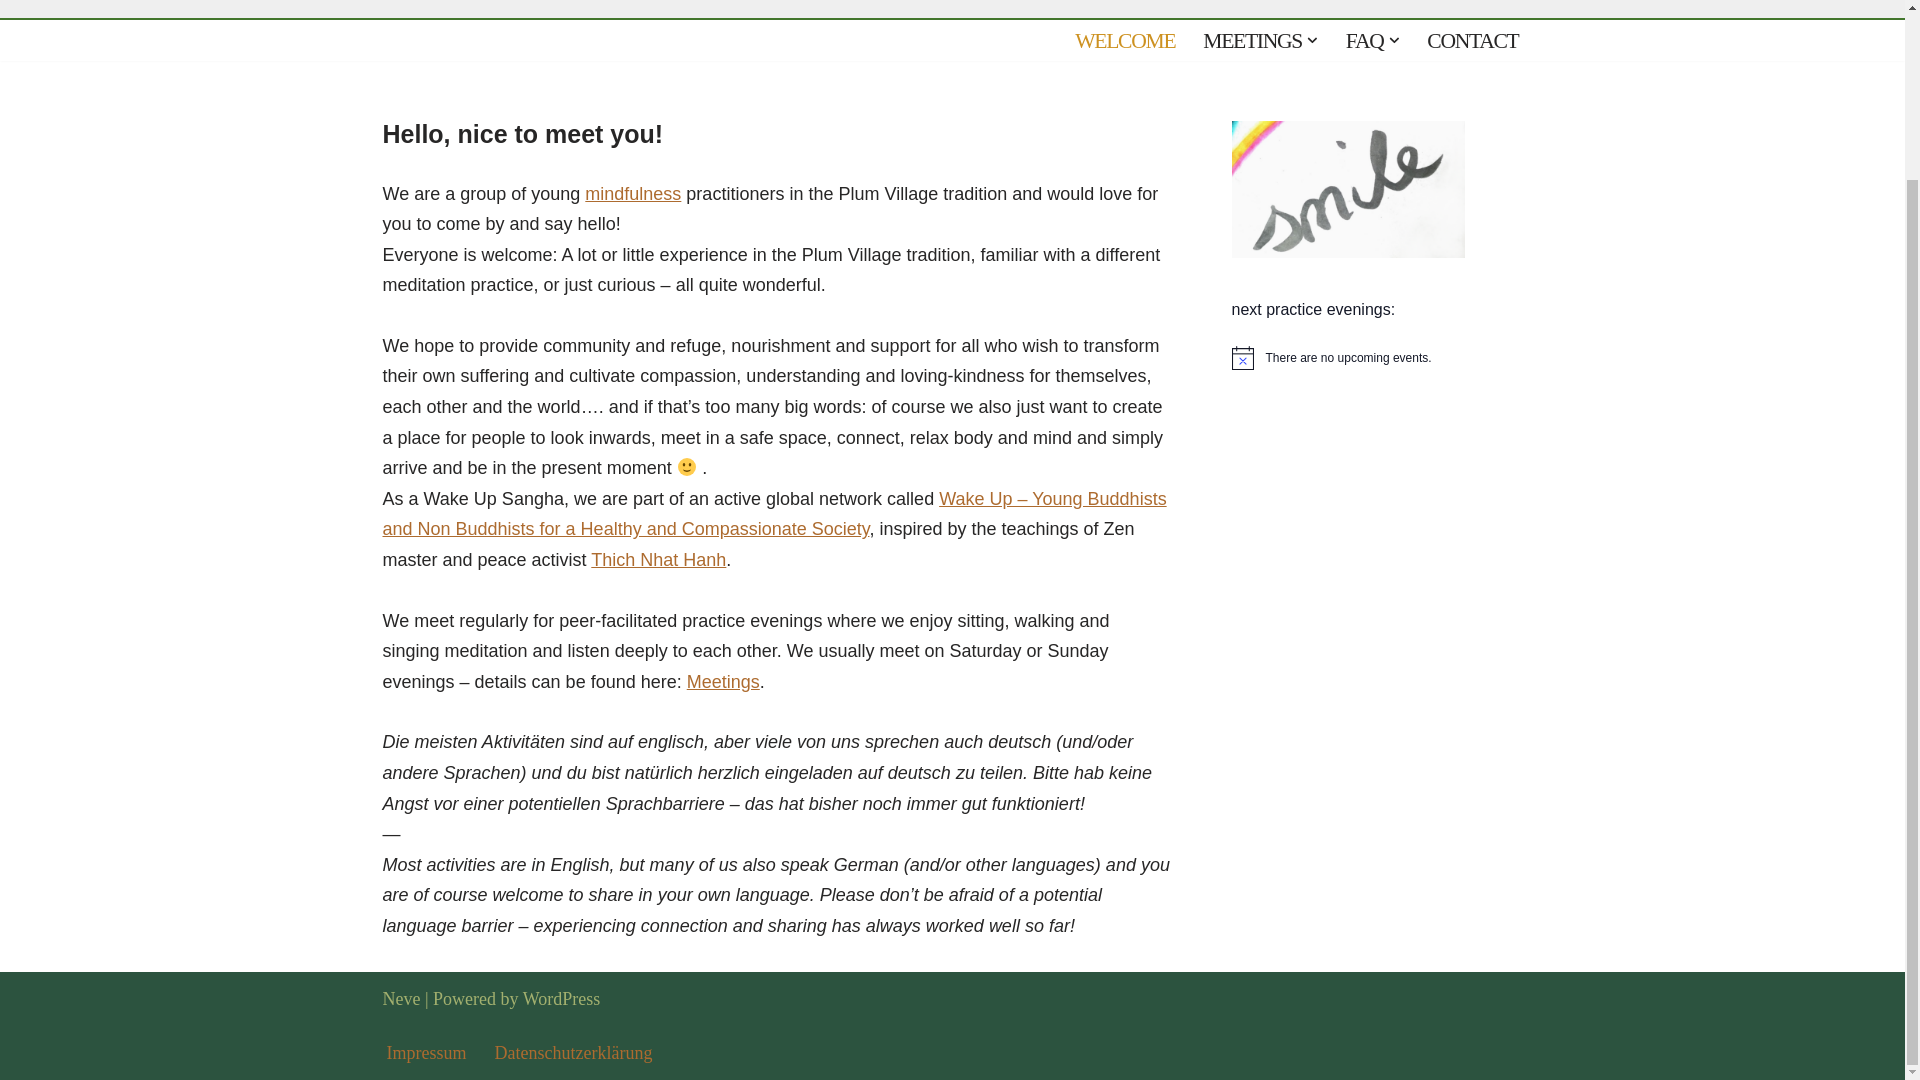  Describe the element at coordinates (724, 682) in the screenshot. I see `Meetings` at that location.